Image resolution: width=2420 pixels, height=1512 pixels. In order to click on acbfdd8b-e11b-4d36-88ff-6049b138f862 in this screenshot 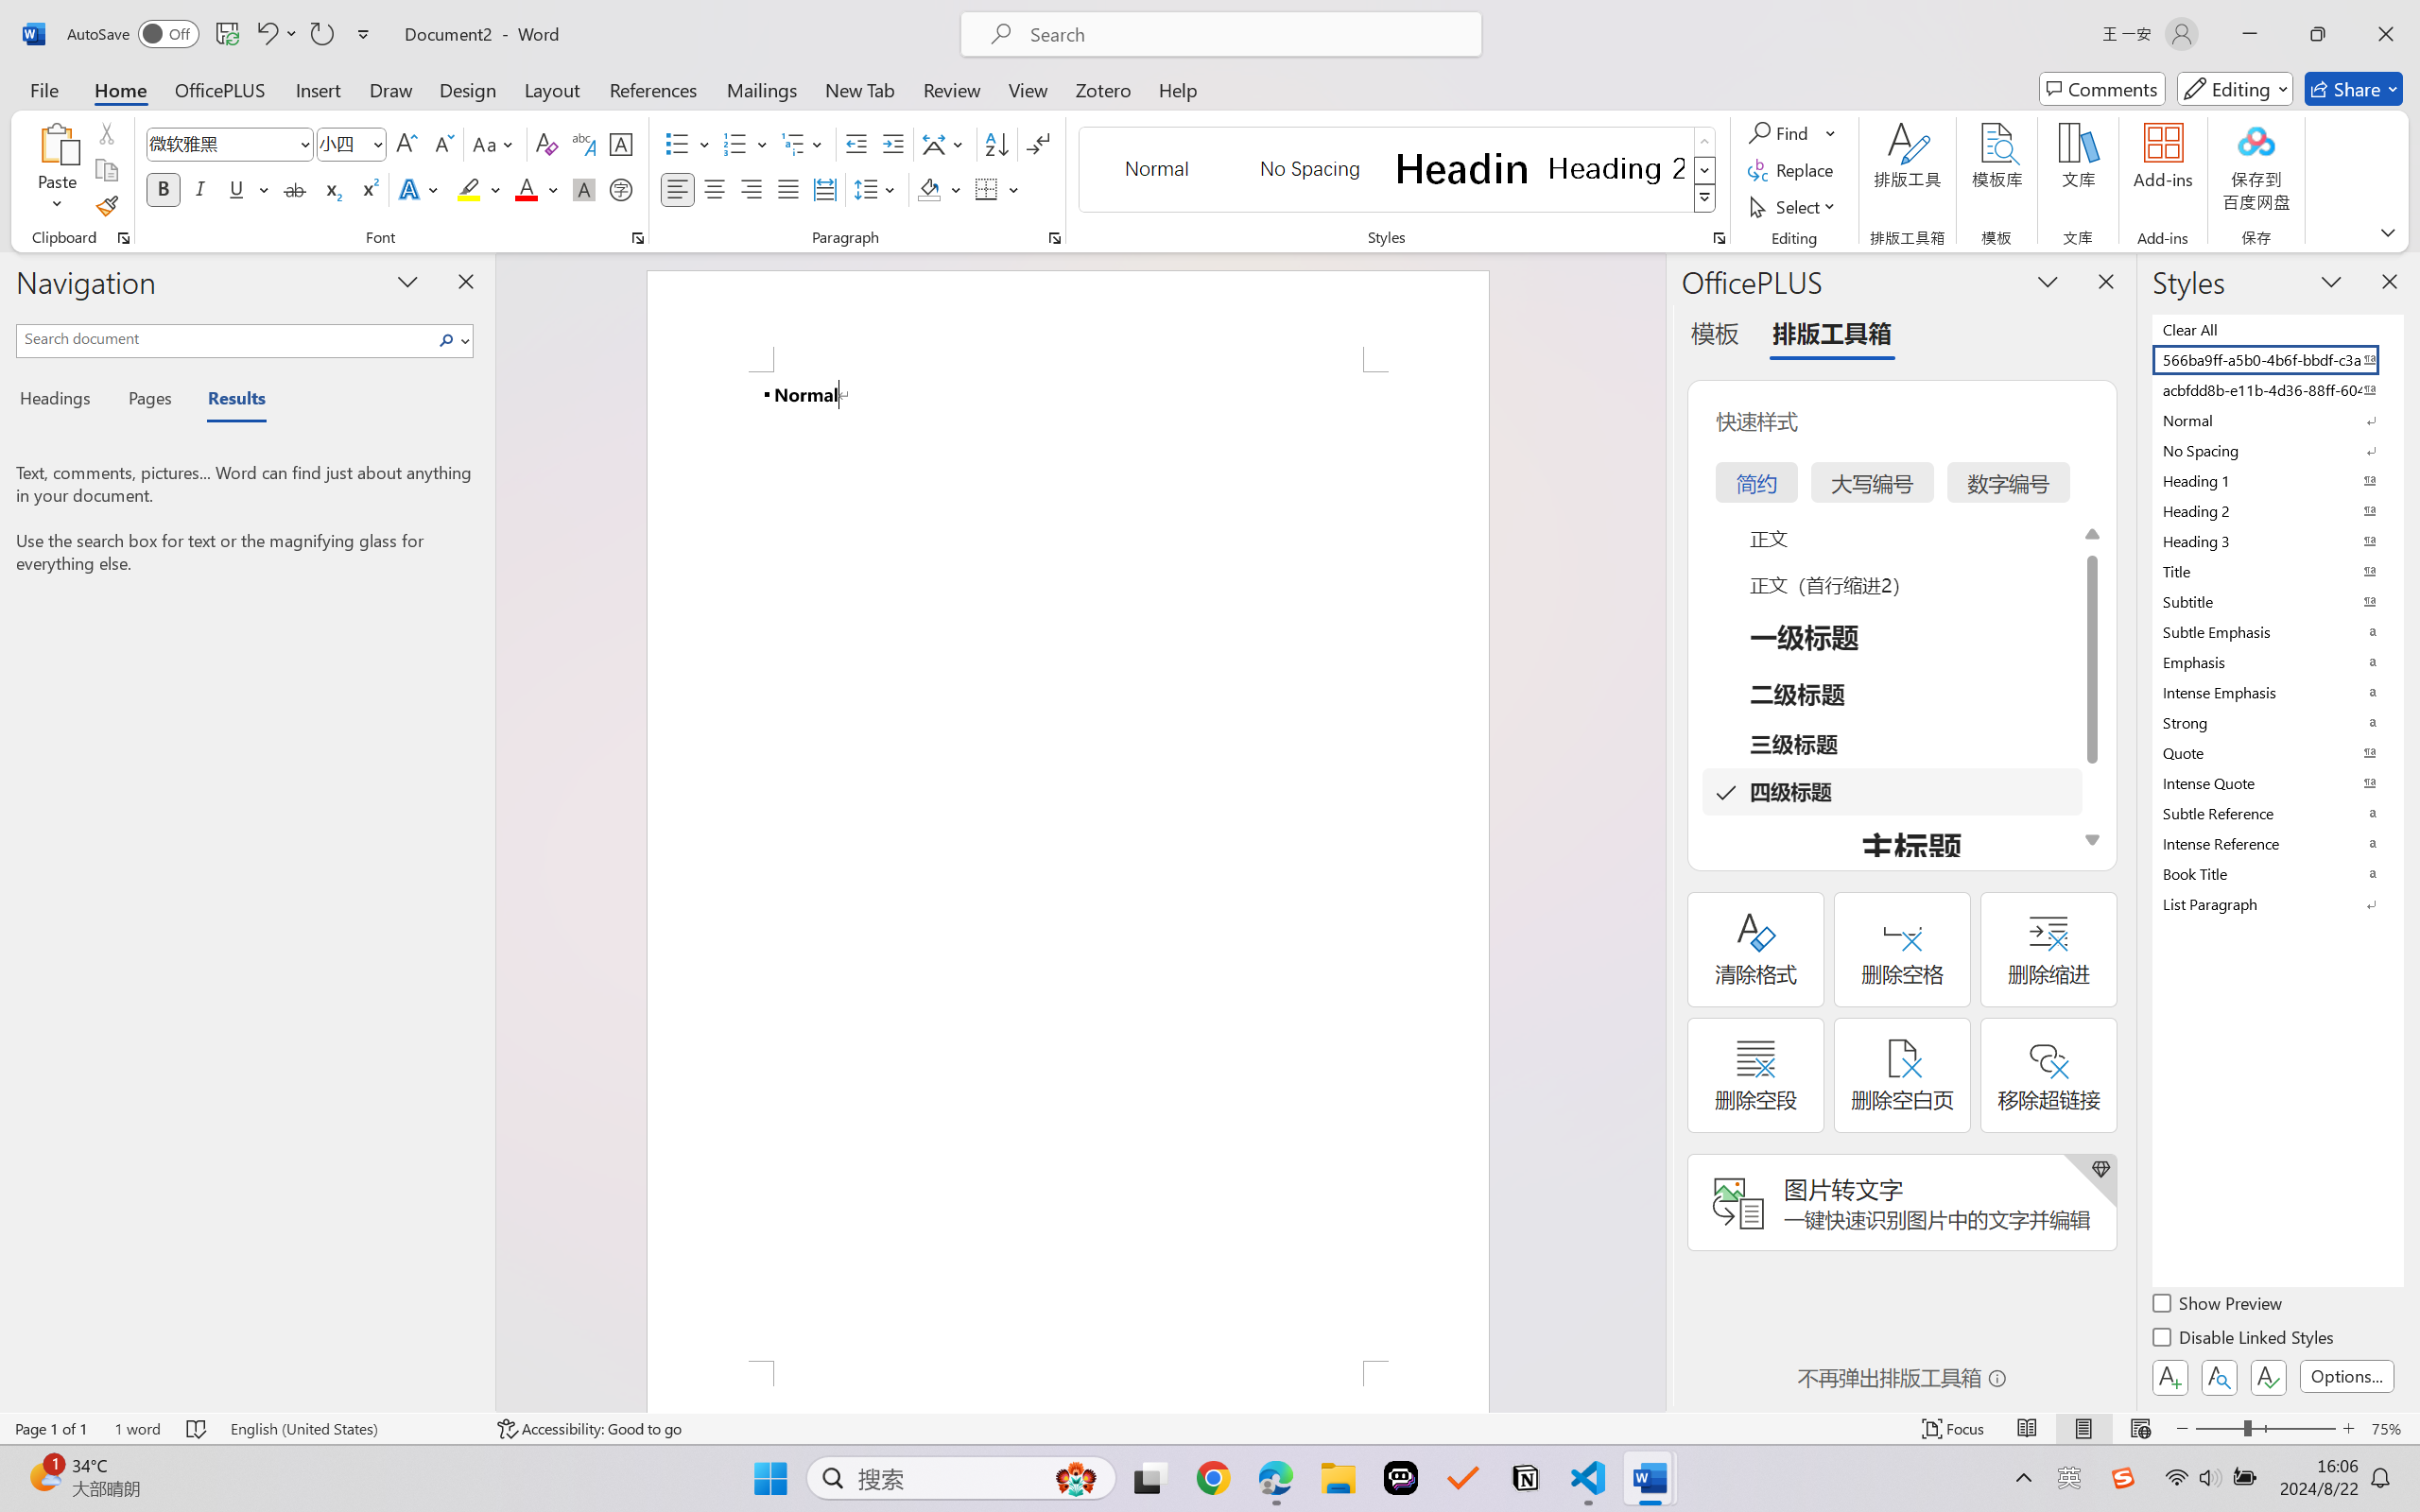, I will do `click(2276, 389)`.